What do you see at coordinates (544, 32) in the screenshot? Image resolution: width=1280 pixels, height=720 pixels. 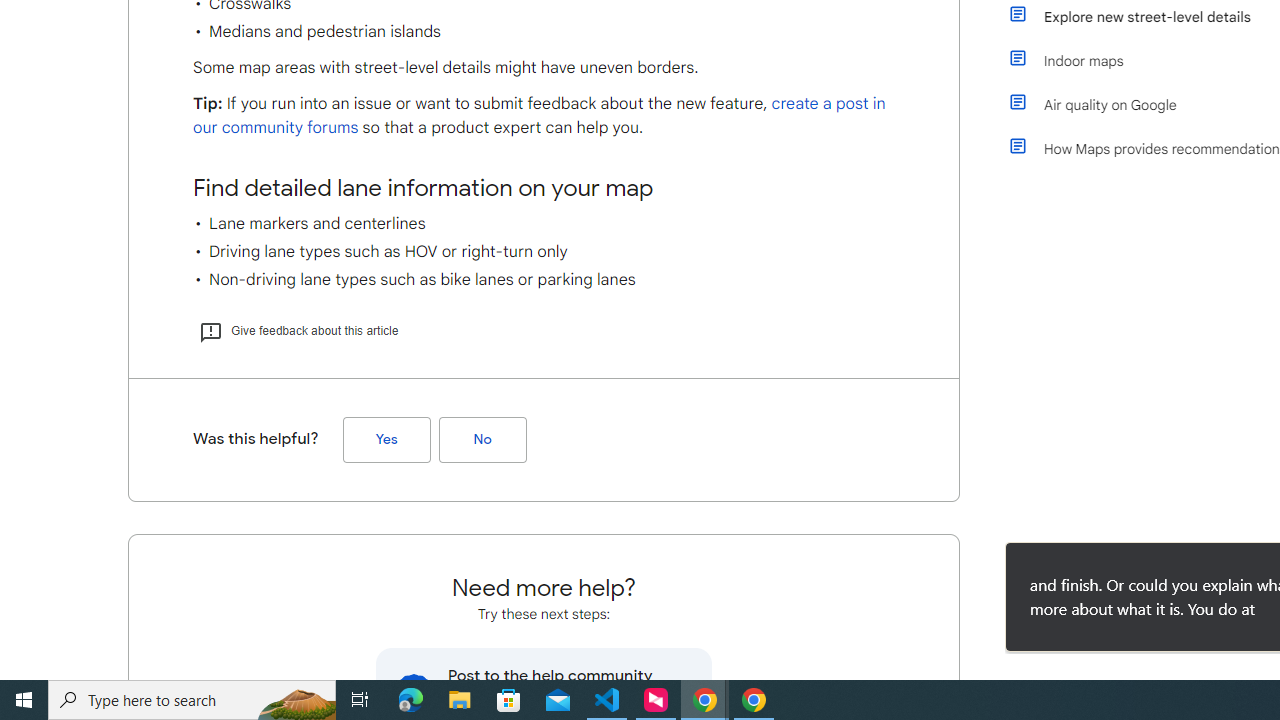 I see `Medians and pedestrian islands` at bounding box center [544, 32].